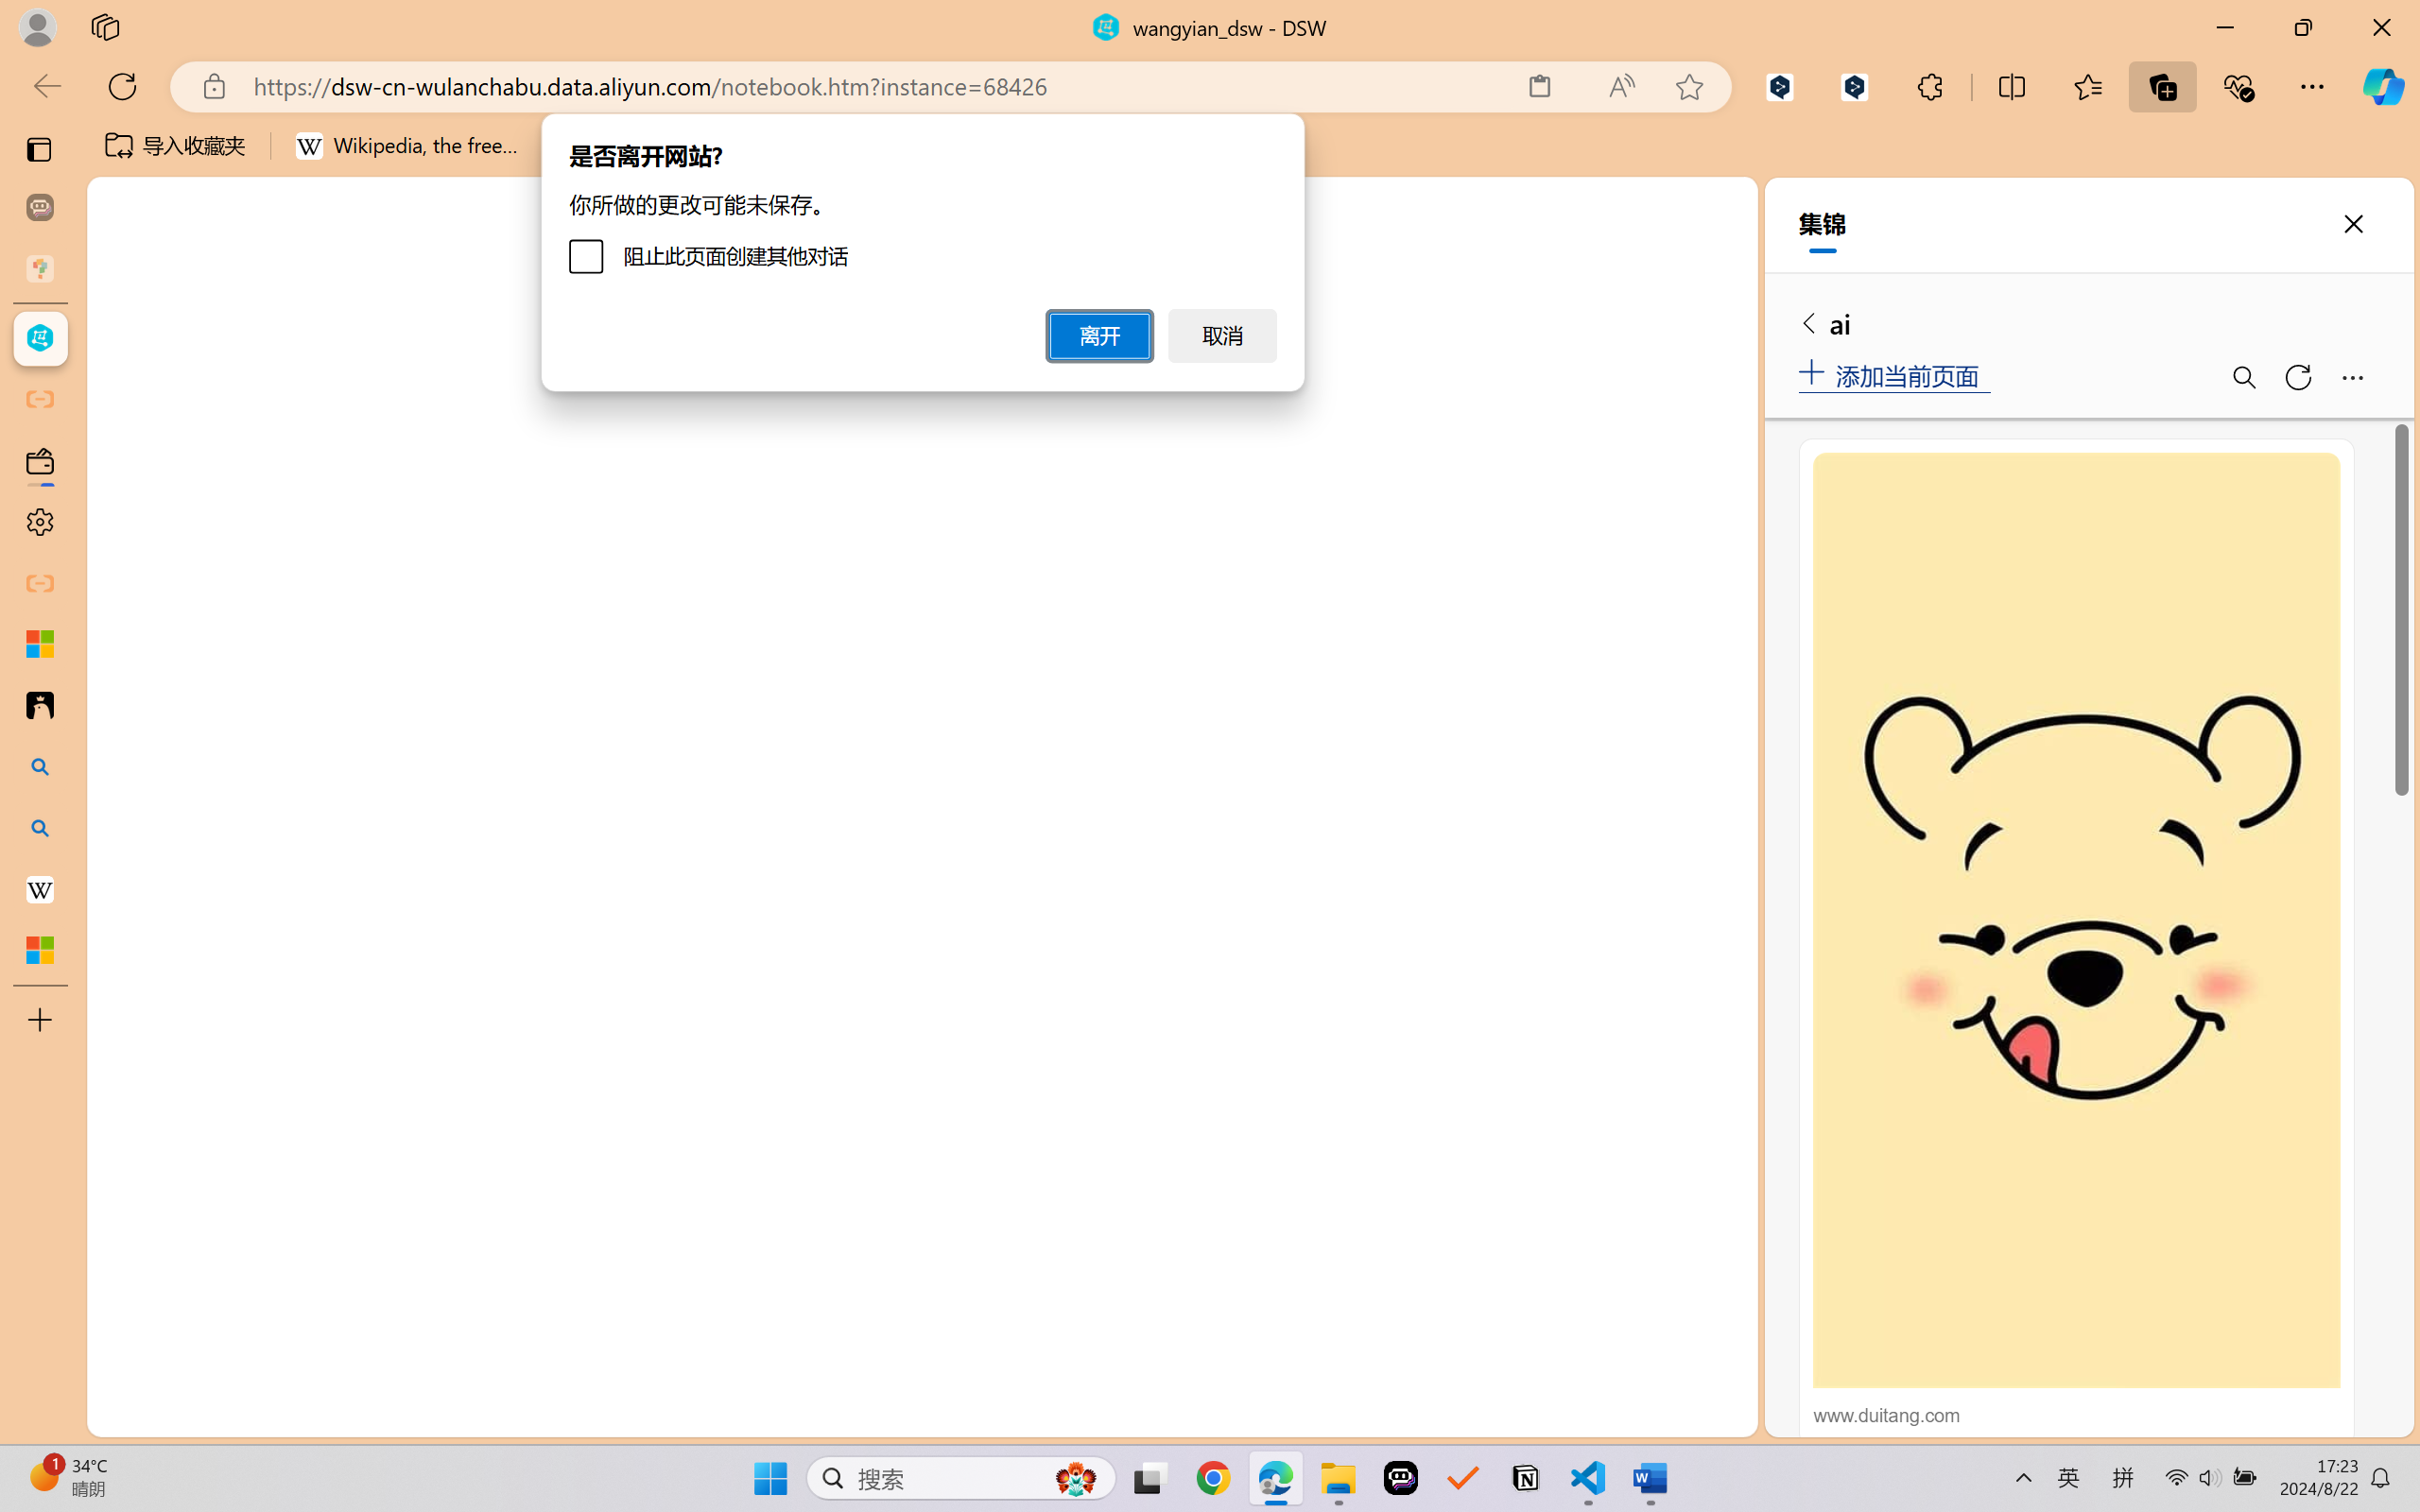 The height and width of the screenshot is (1512, 2420). I want to click on Accounts - Sign in requested, so click(129, 1275).